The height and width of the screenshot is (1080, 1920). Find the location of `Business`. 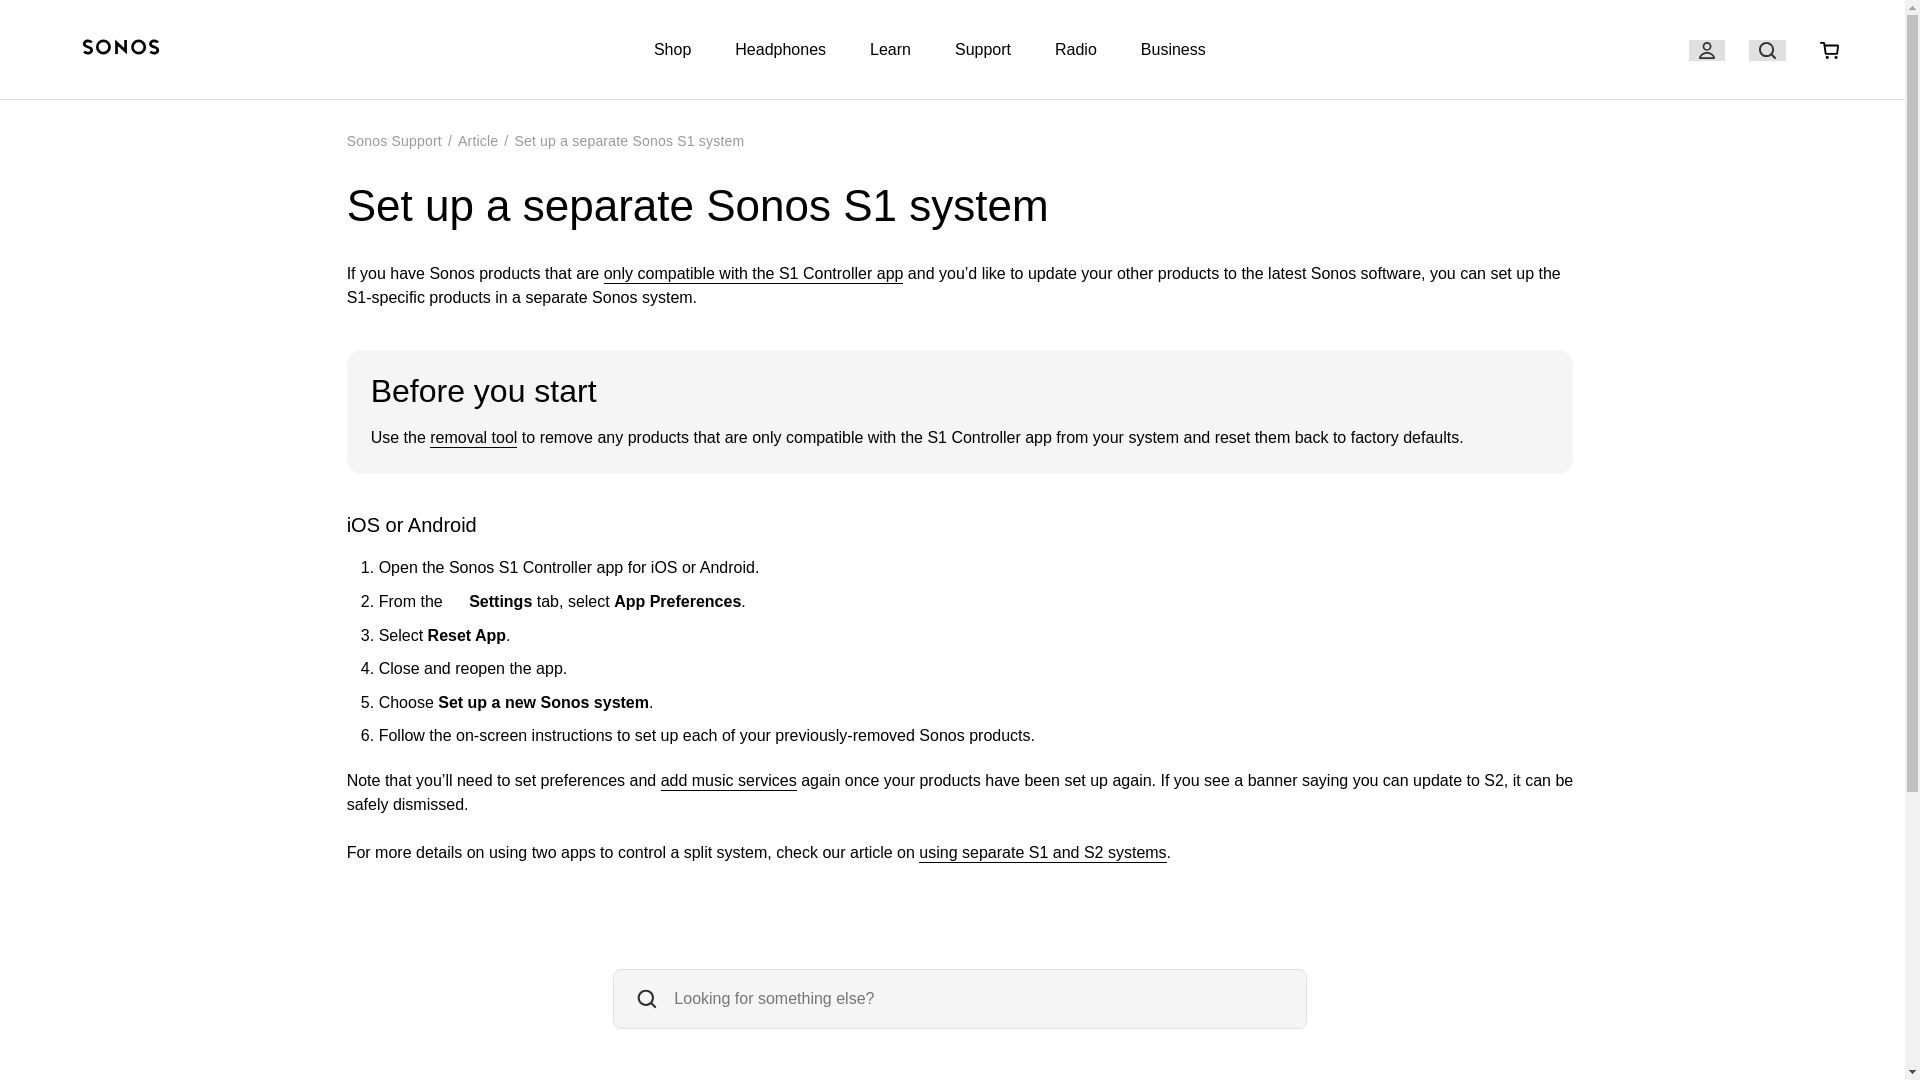

Business is located at coordinates (1172, 50).